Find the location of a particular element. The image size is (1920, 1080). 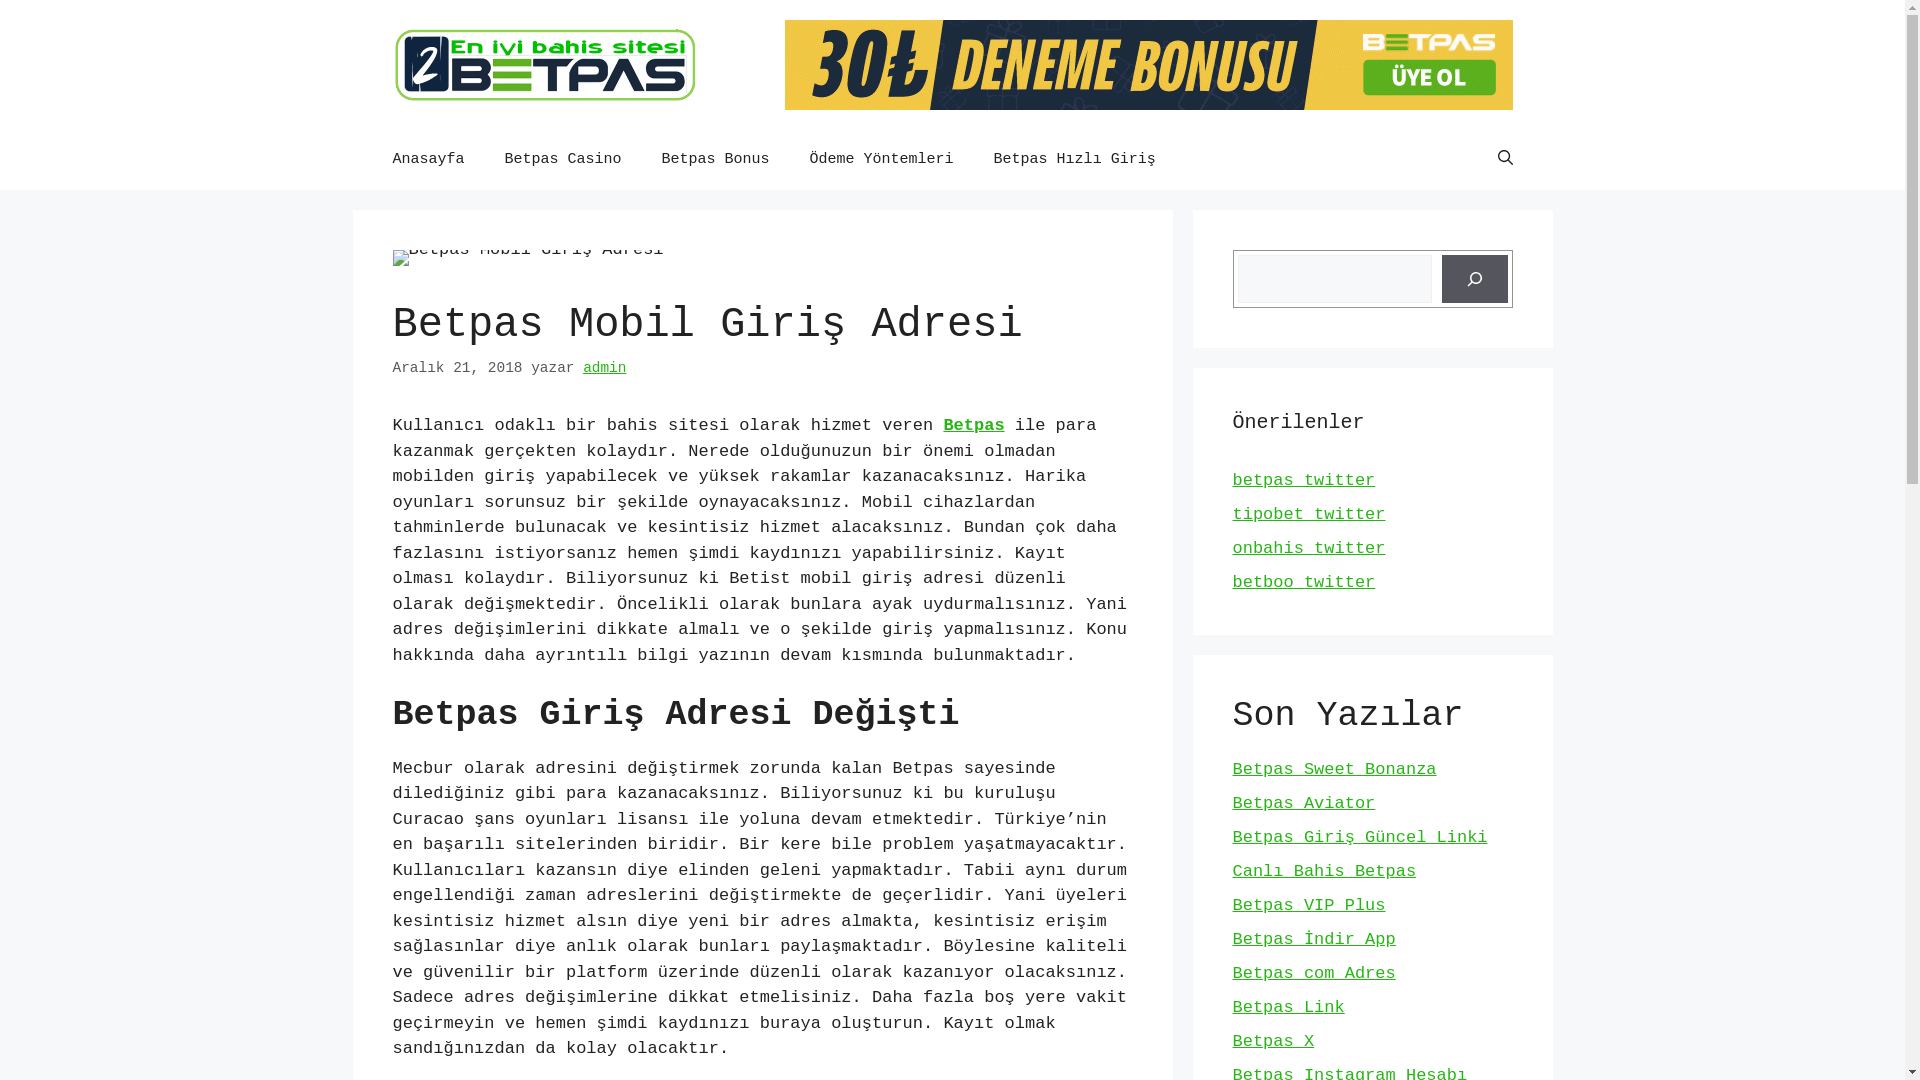

Betpas Link is located at coordinates (1288, 1008).